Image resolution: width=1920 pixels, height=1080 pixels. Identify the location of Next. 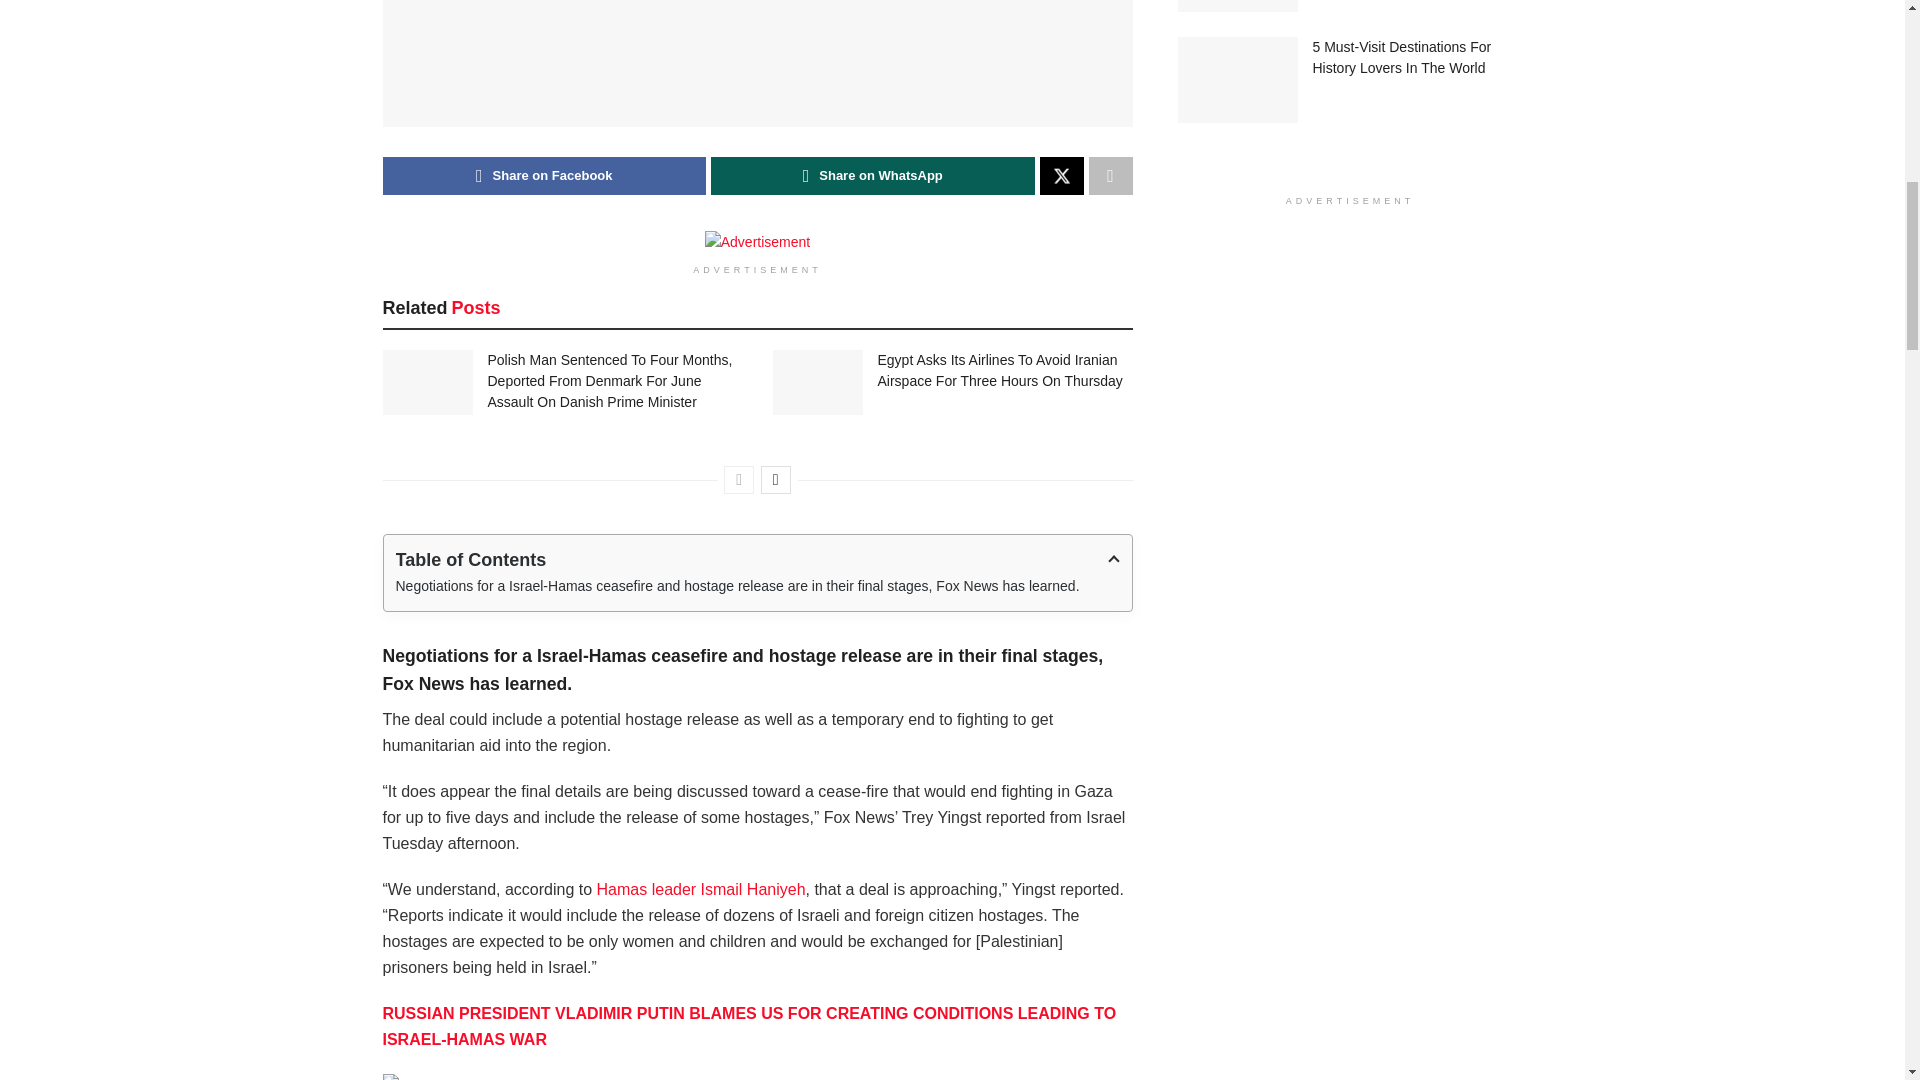
(776, 479).